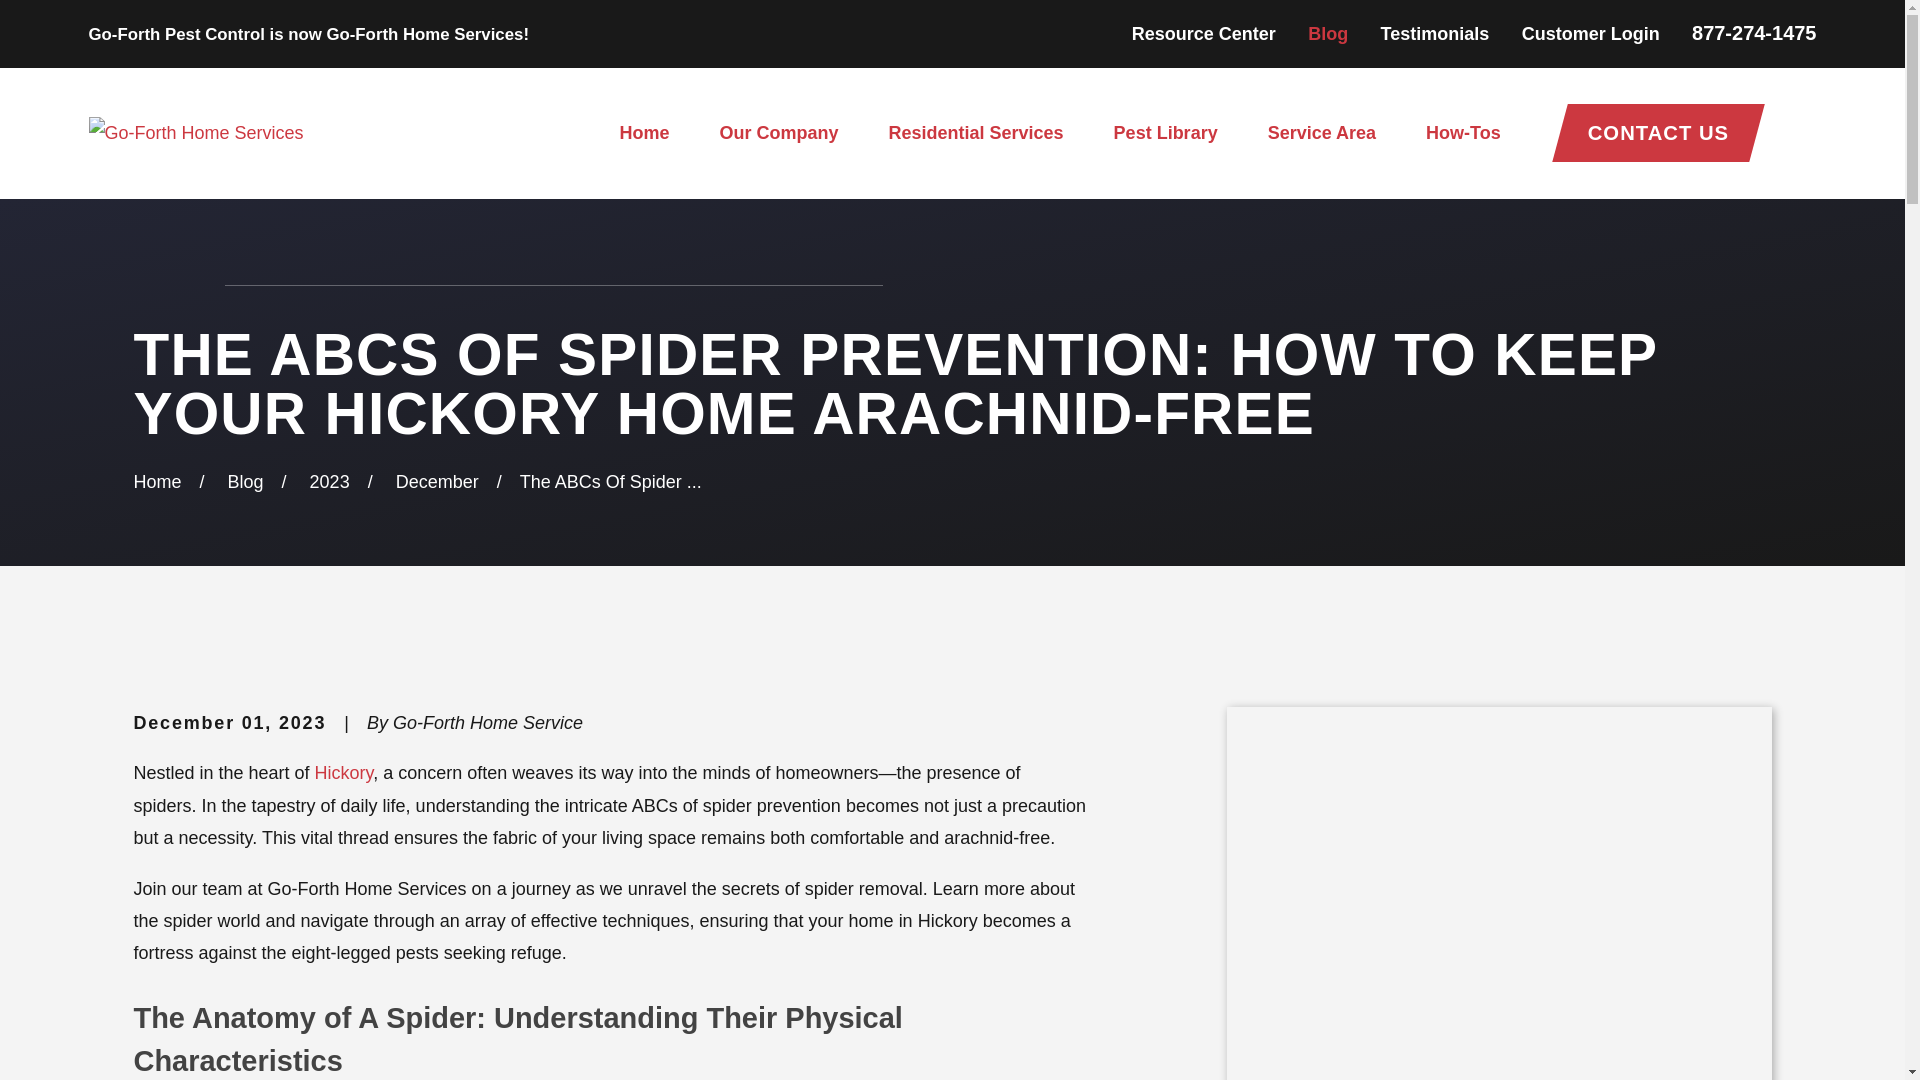  Describe the element at coordinates (1327, 34) in the screenshot. I see `Blog` at that location.